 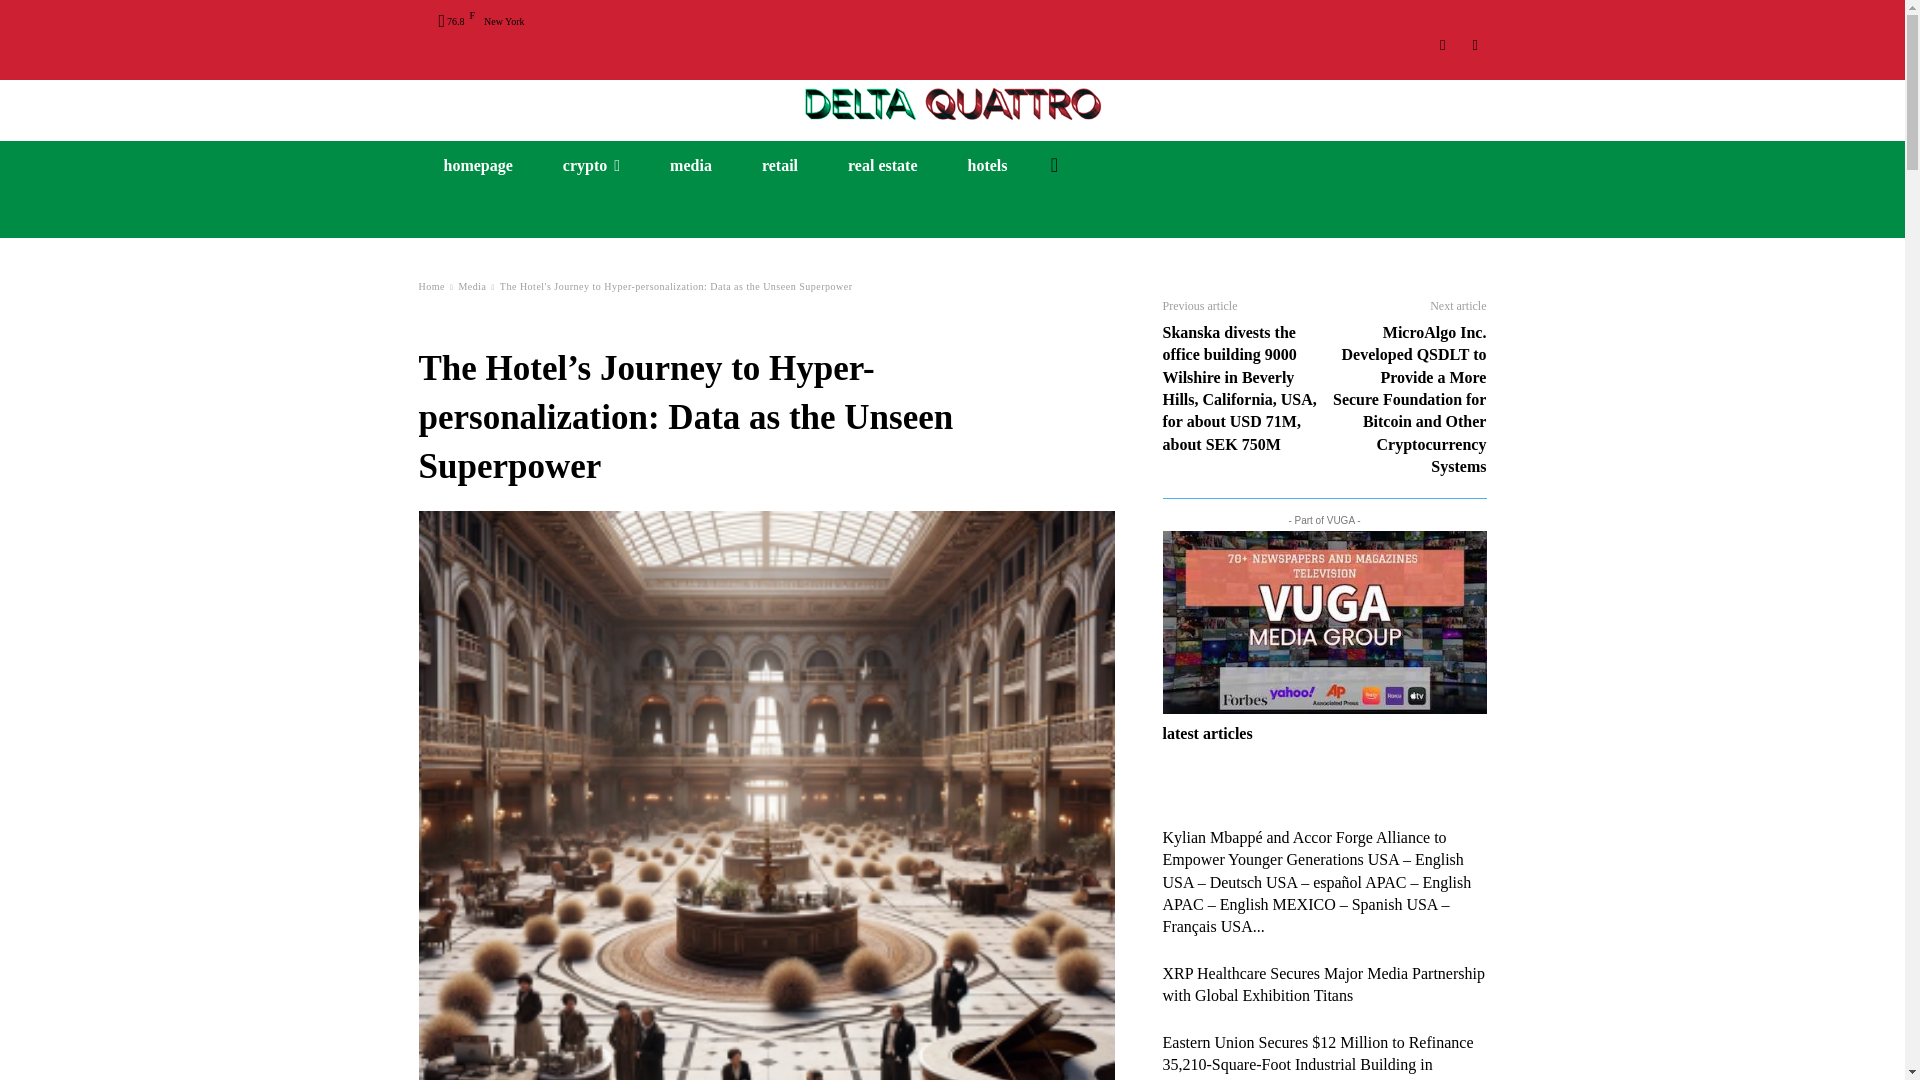 I want to click on homepage, so click(x=478, y=166).